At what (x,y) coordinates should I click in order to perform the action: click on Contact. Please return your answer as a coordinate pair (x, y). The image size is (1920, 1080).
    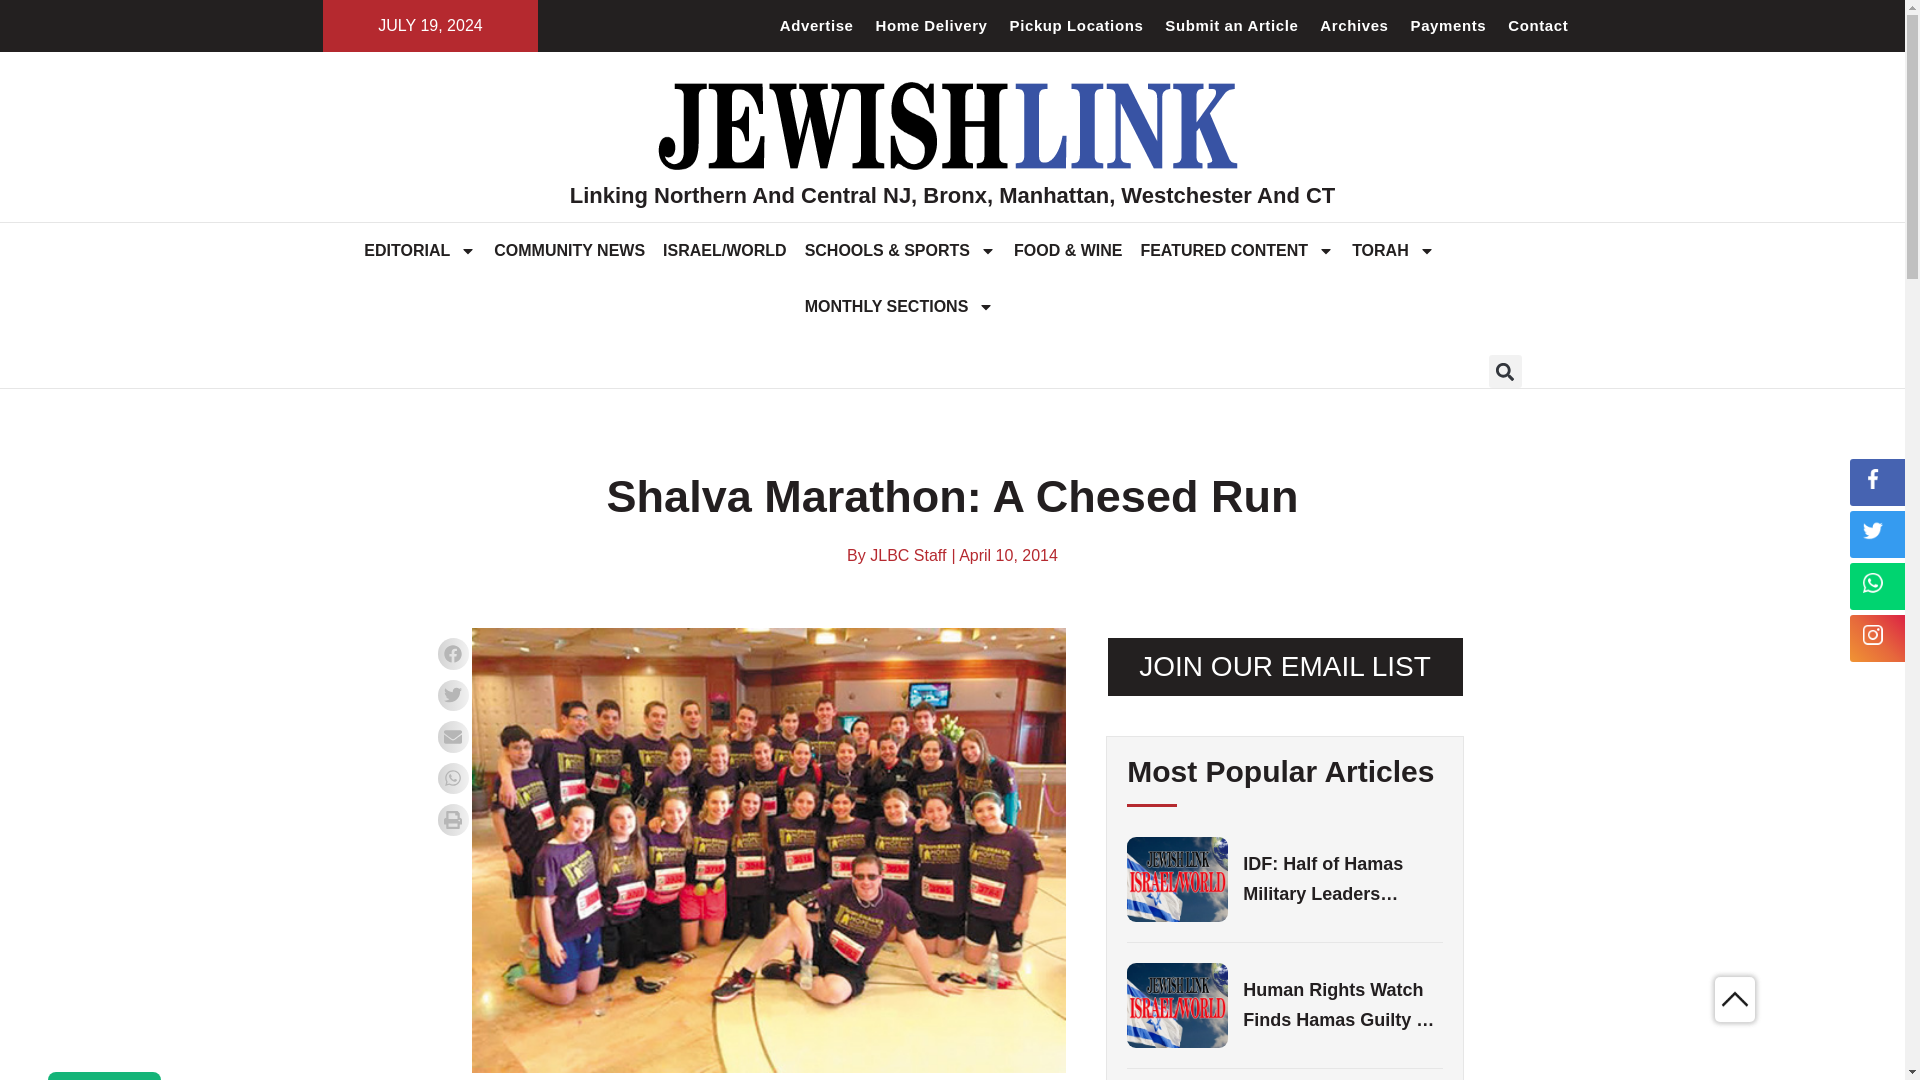
    Looking at the image, I should click on (1538, 26).